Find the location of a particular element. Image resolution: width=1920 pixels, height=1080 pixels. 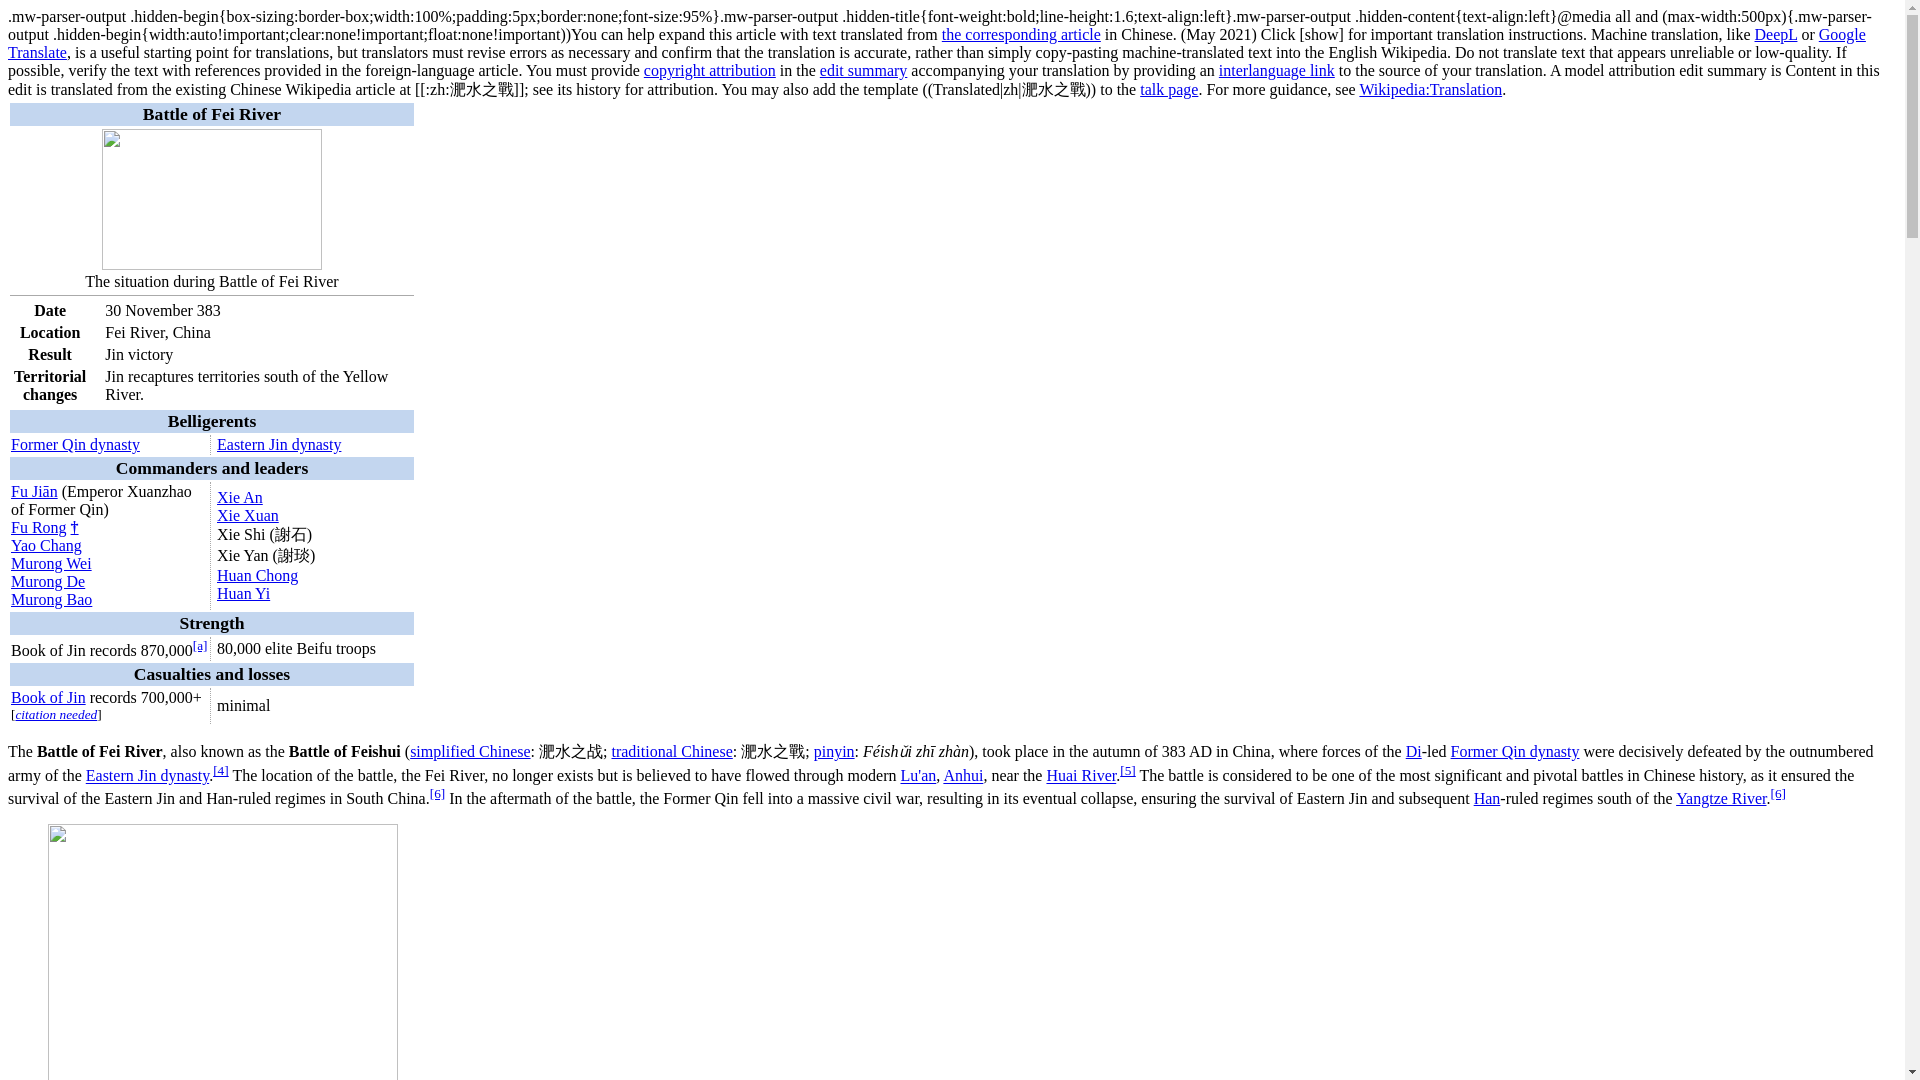

the corresponding article is located at coordinates (1021, 34).